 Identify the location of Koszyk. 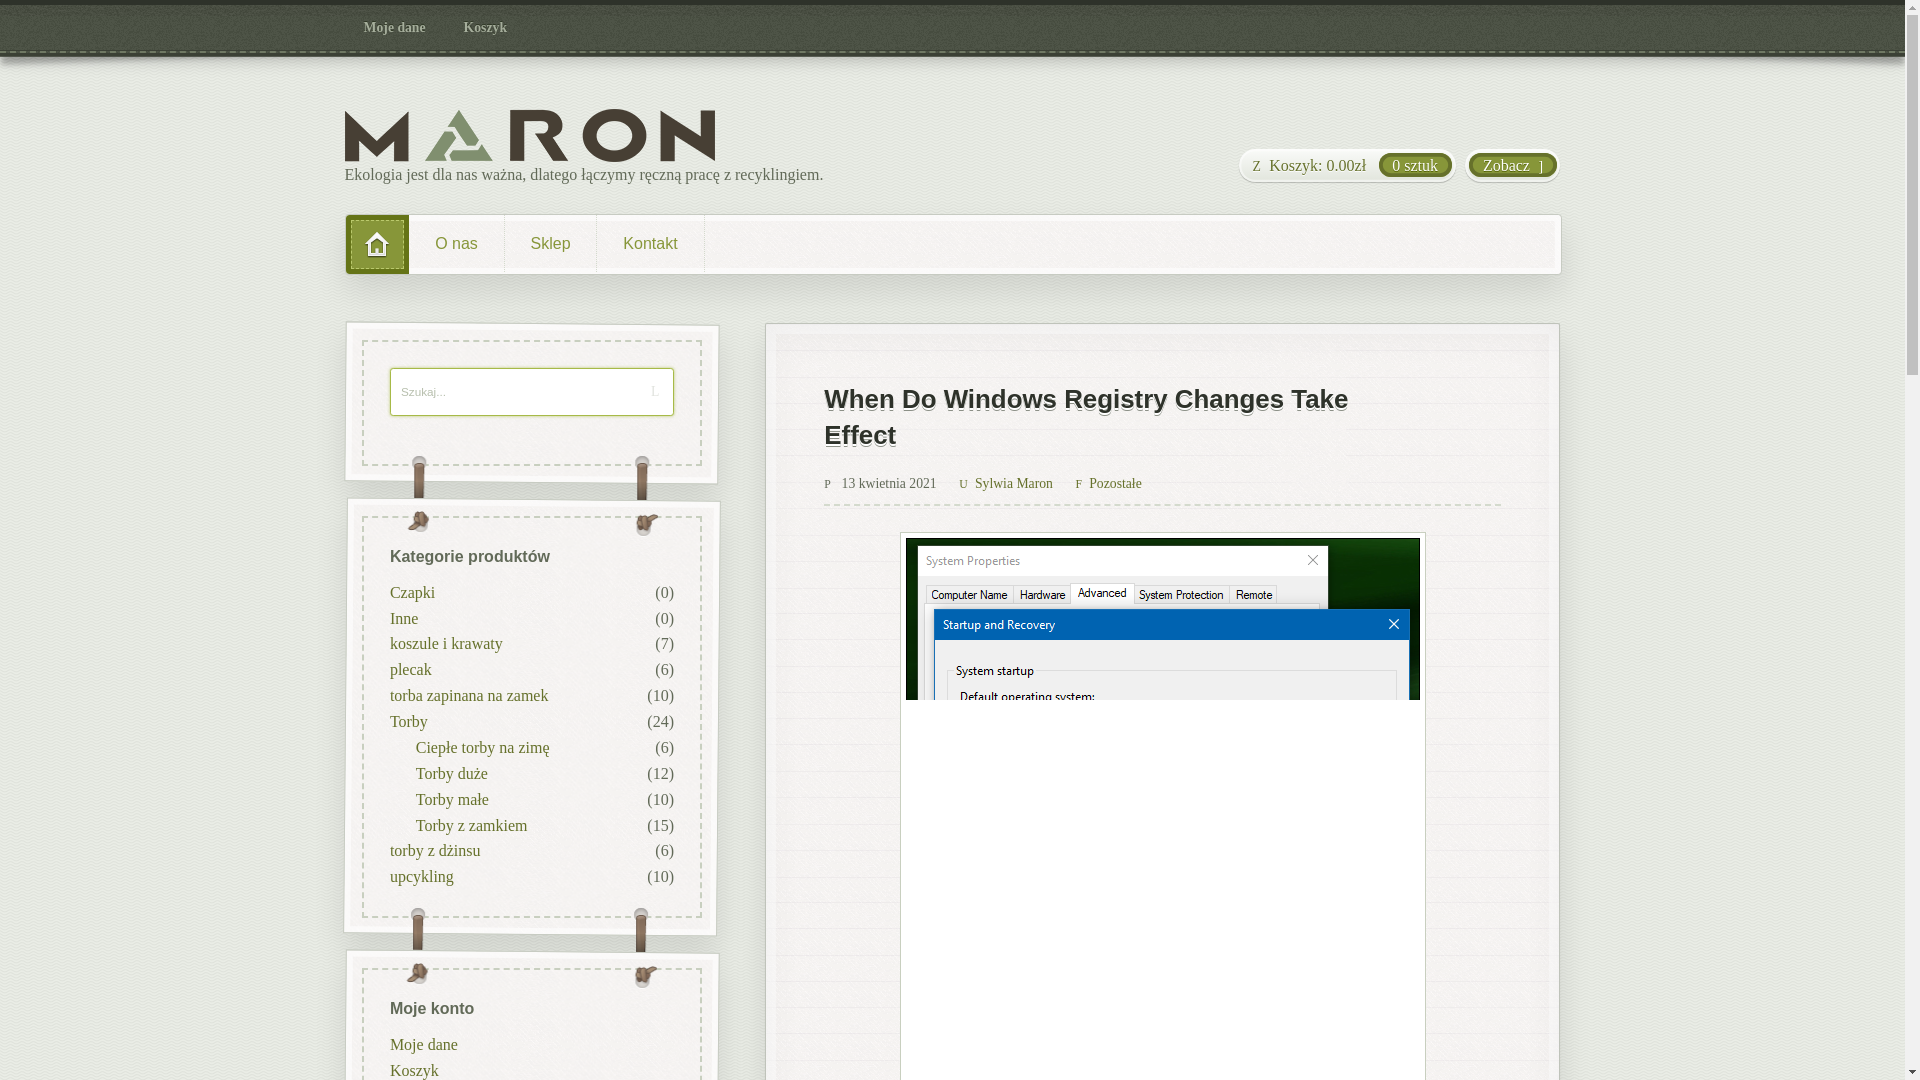
(486, 28).